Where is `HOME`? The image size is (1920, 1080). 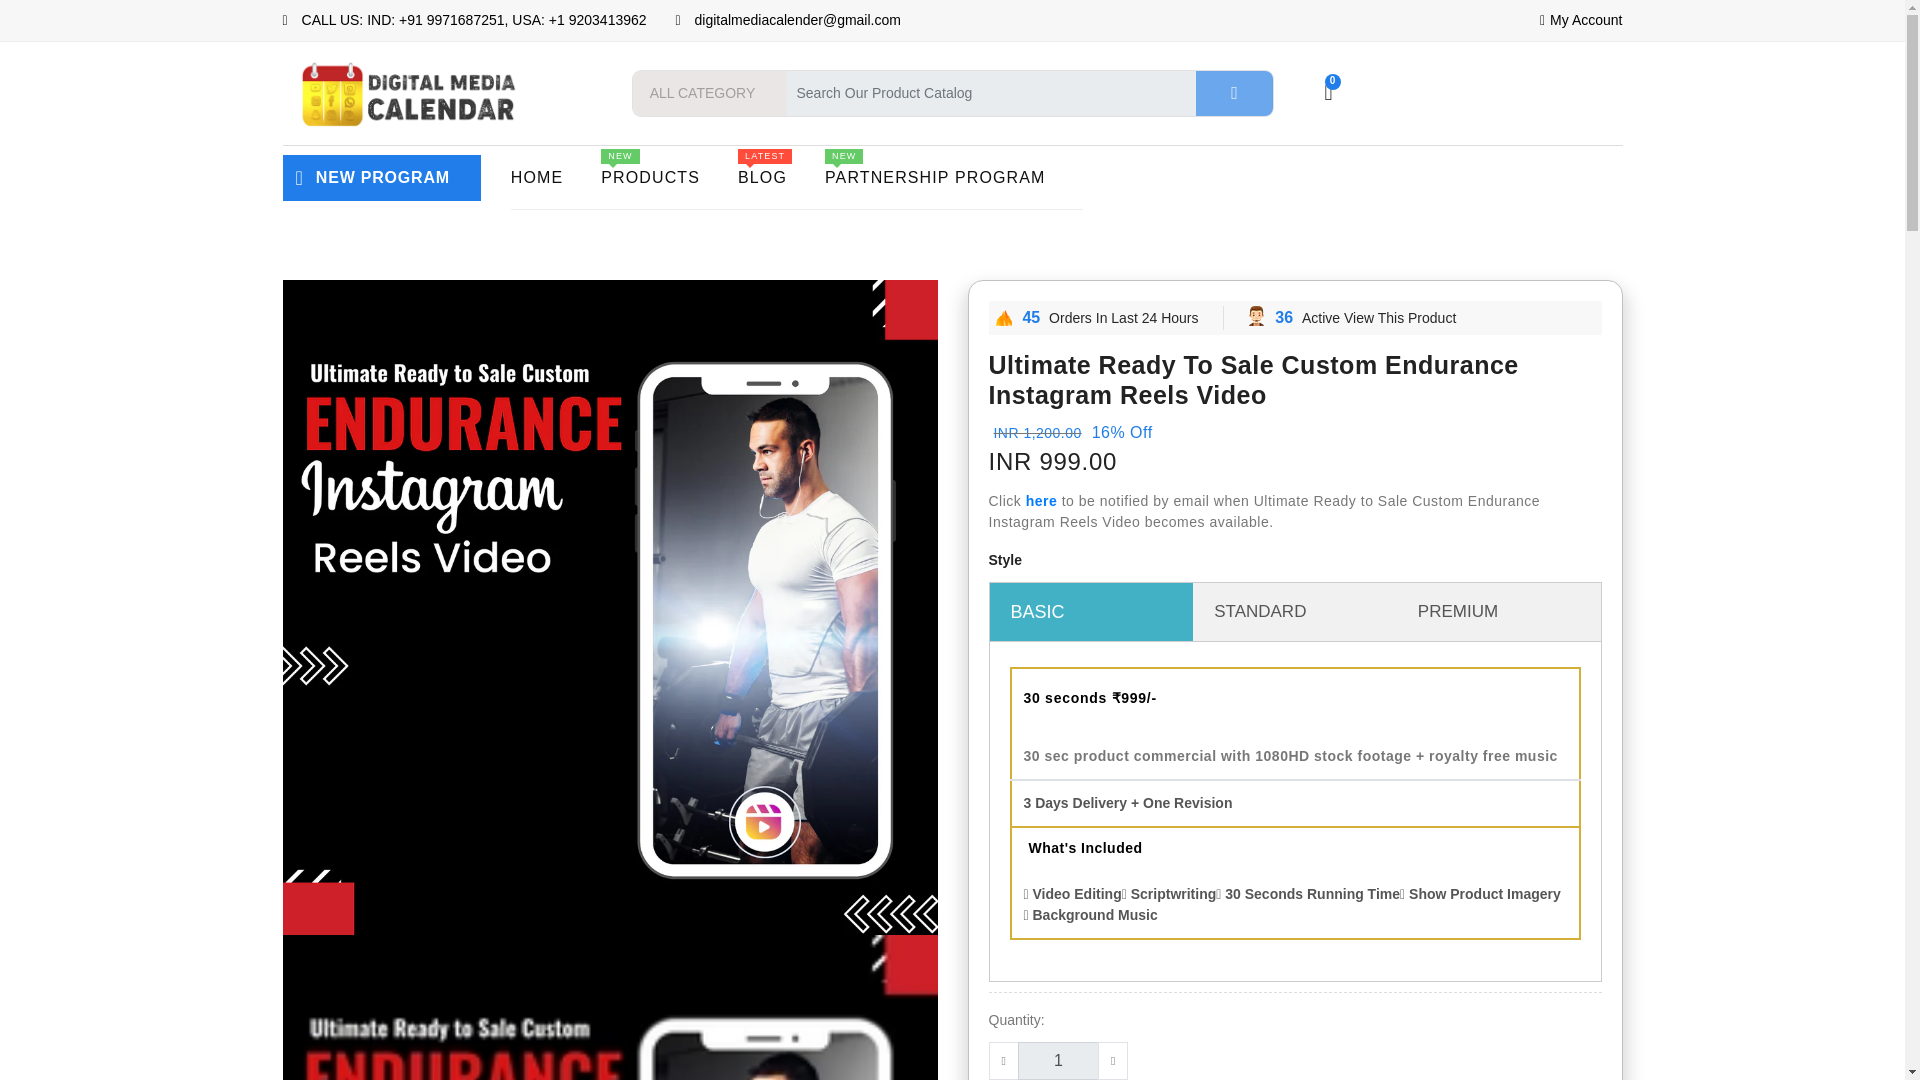 HOME is located at coordinates (954, 177).